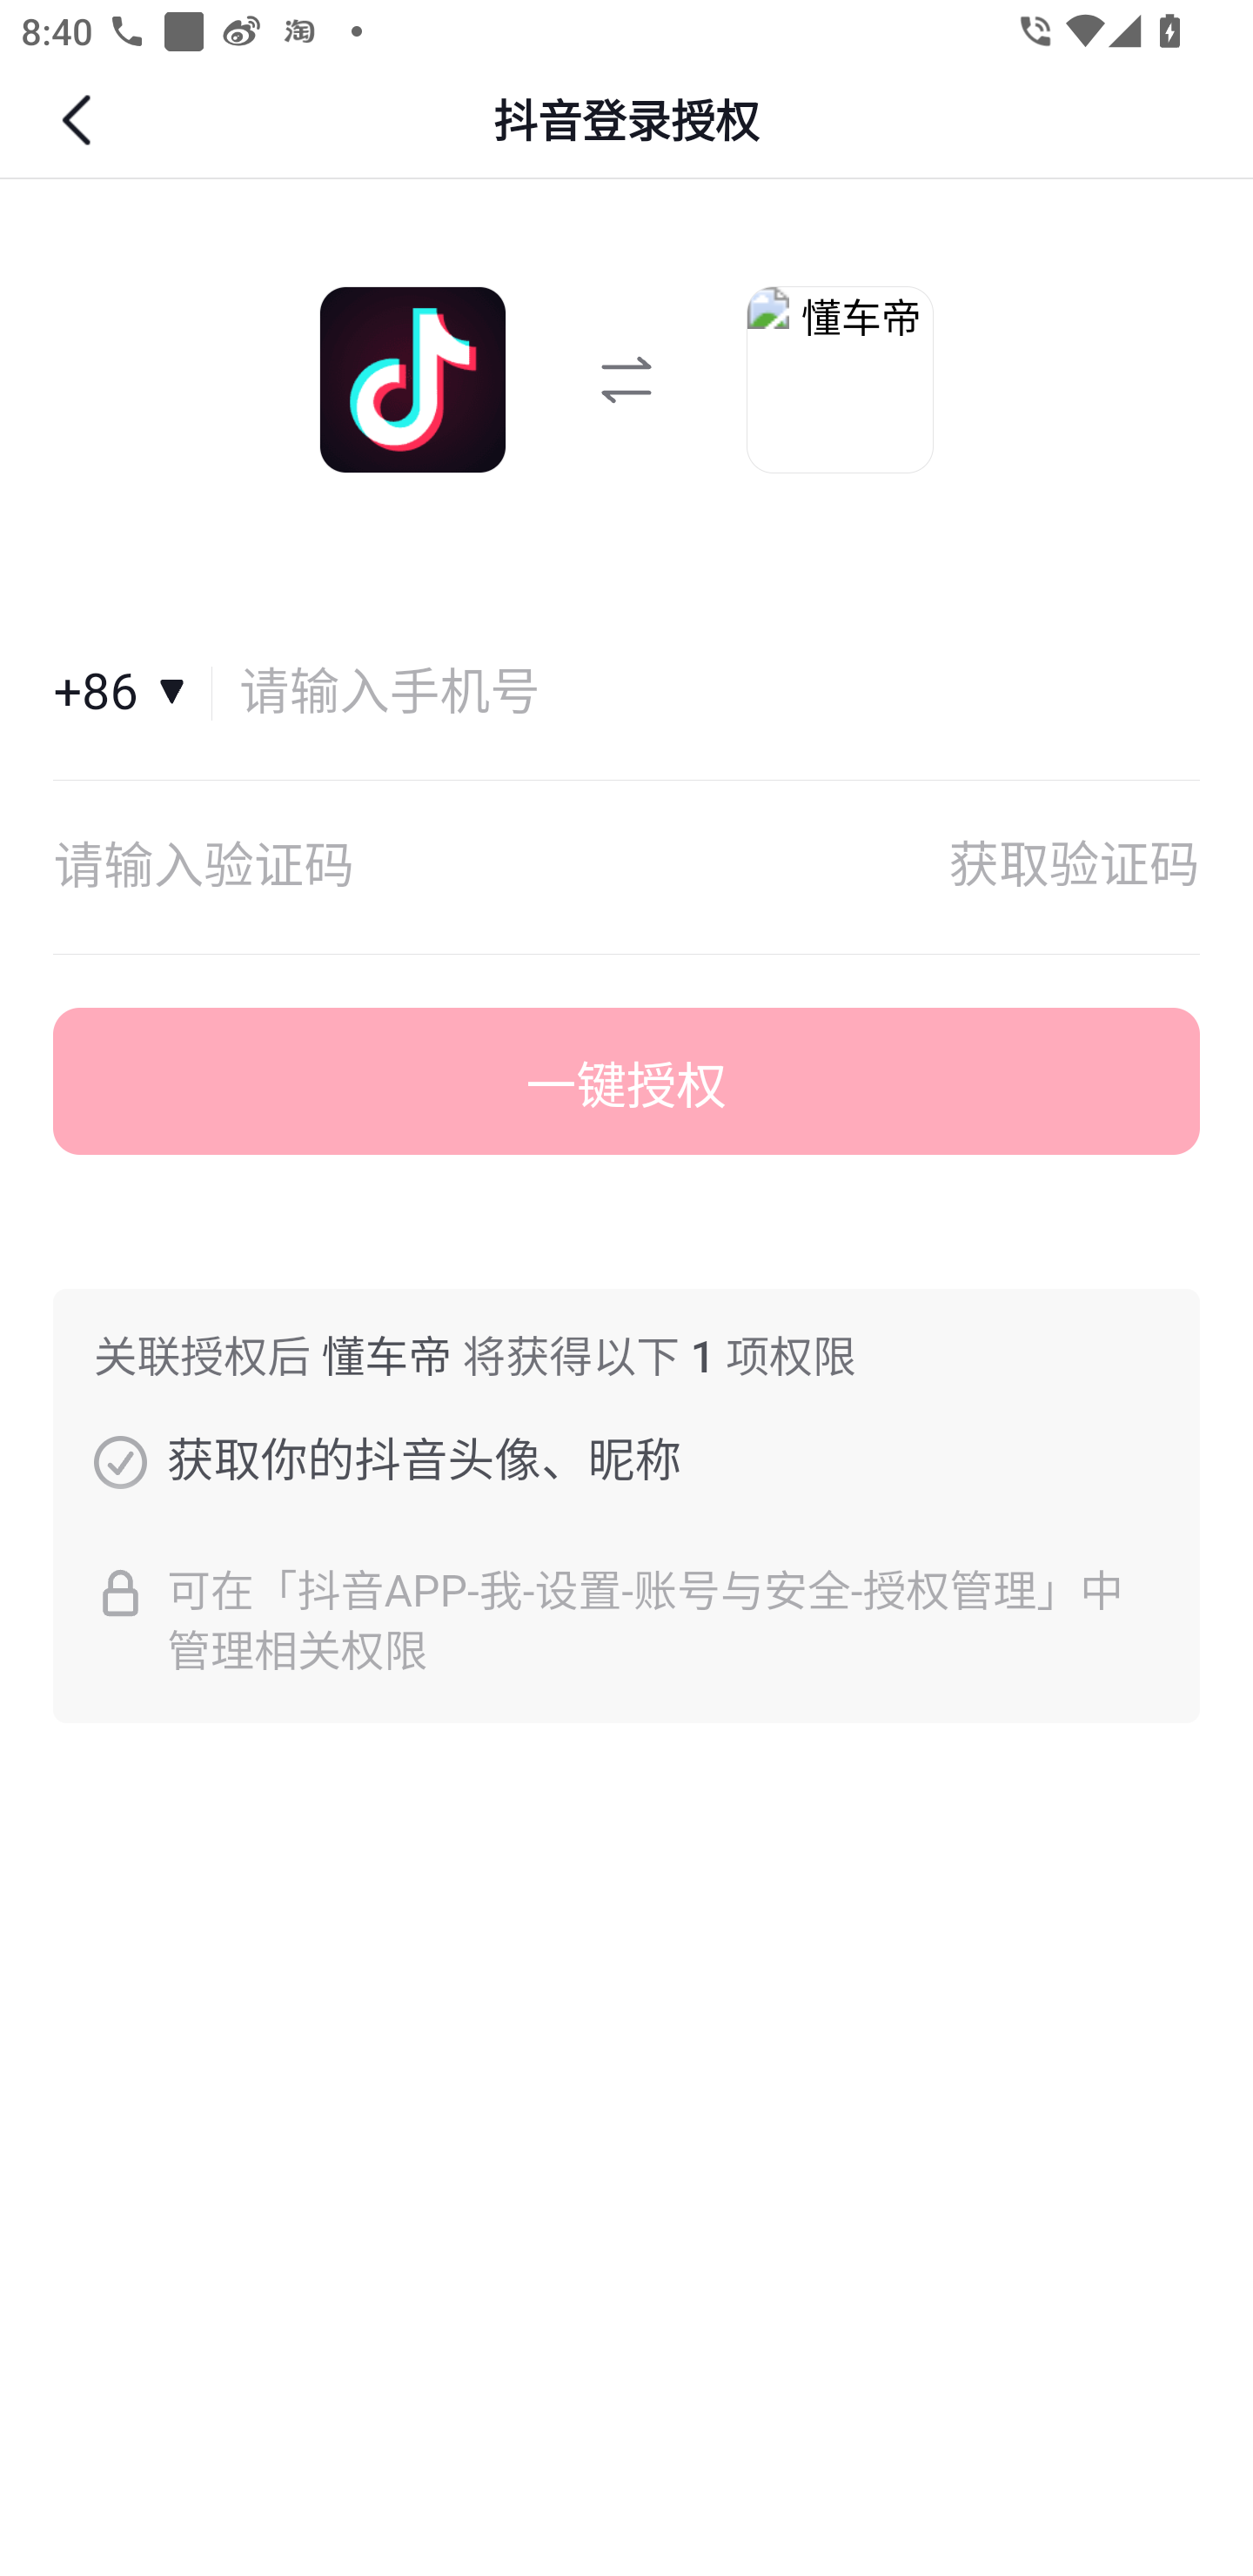 This screenshot has width=1253, height=2576. Describe the element at coordinates (120, 1461) in the screenshot. I see `获取你的抖音头像、昵称` at that location.